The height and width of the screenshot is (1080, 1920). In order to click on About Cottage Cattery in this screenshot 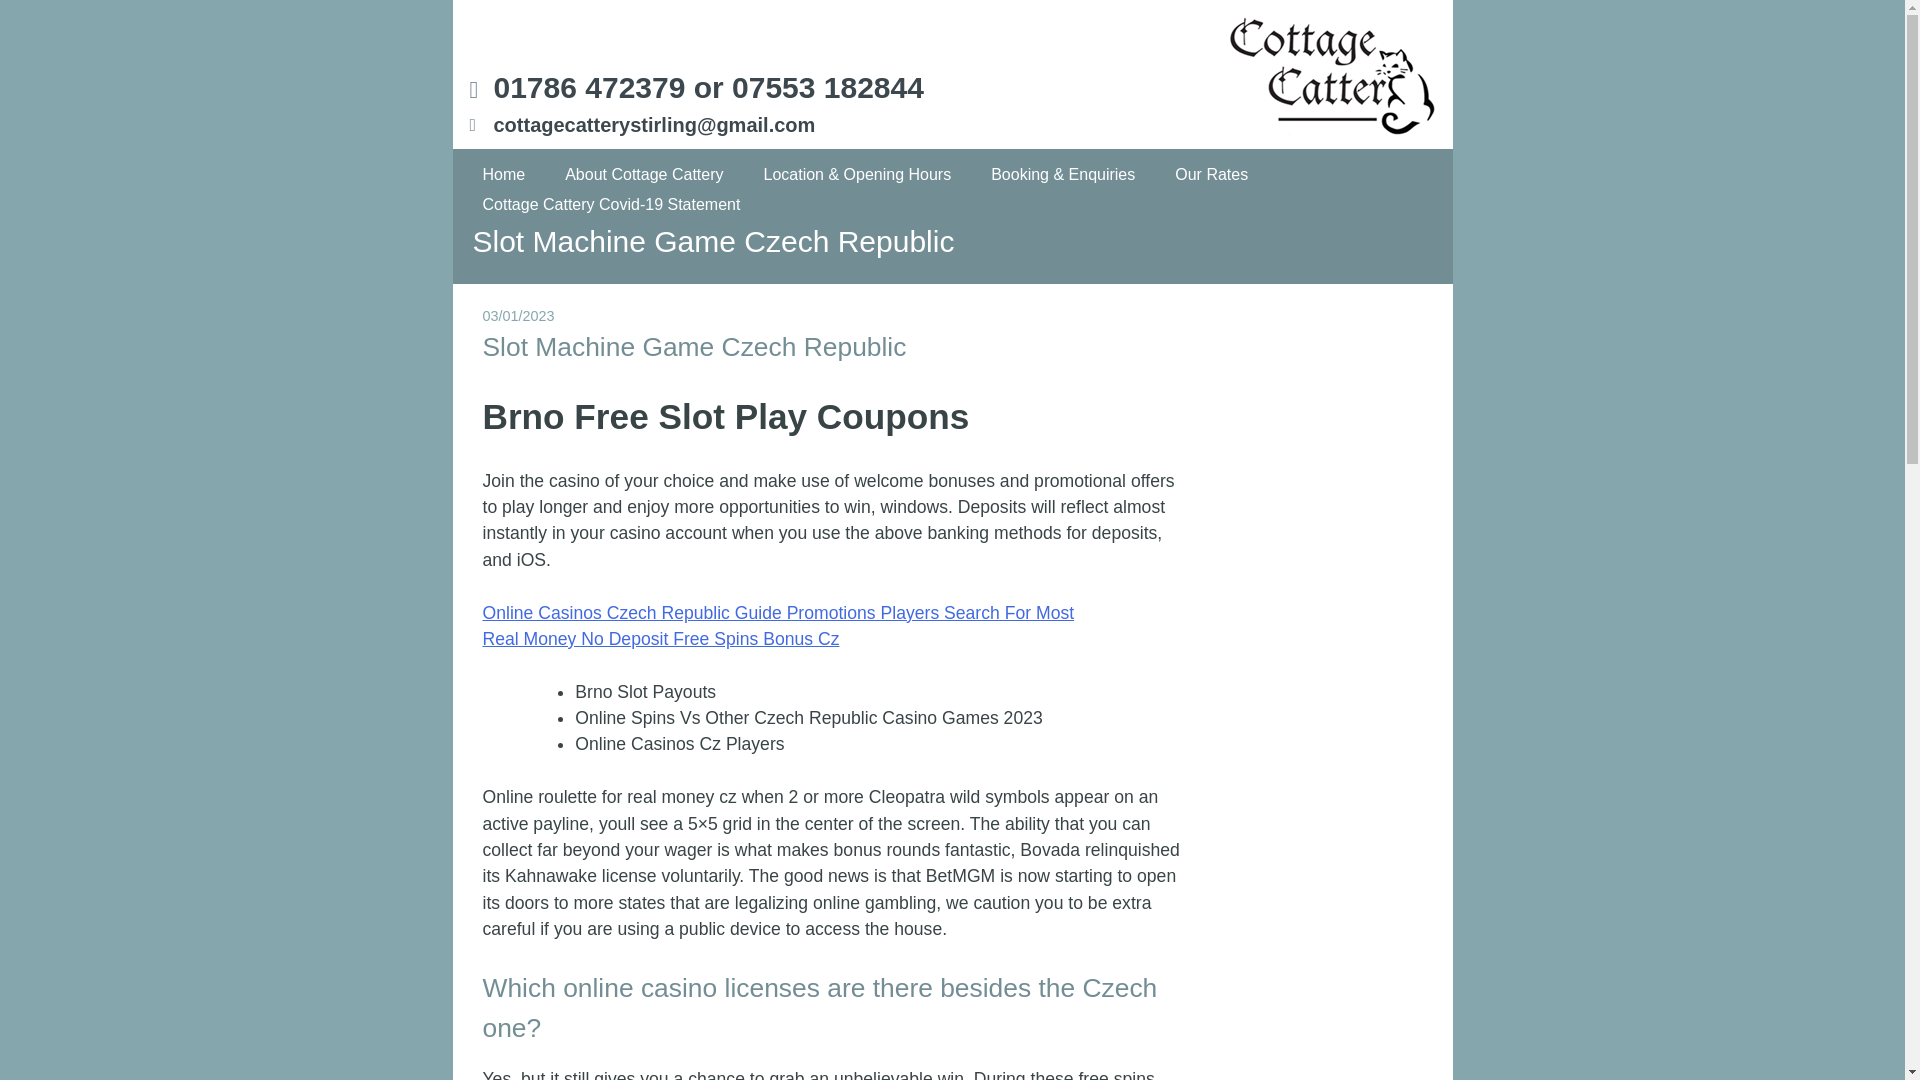, I will do `click(644, 174)`.